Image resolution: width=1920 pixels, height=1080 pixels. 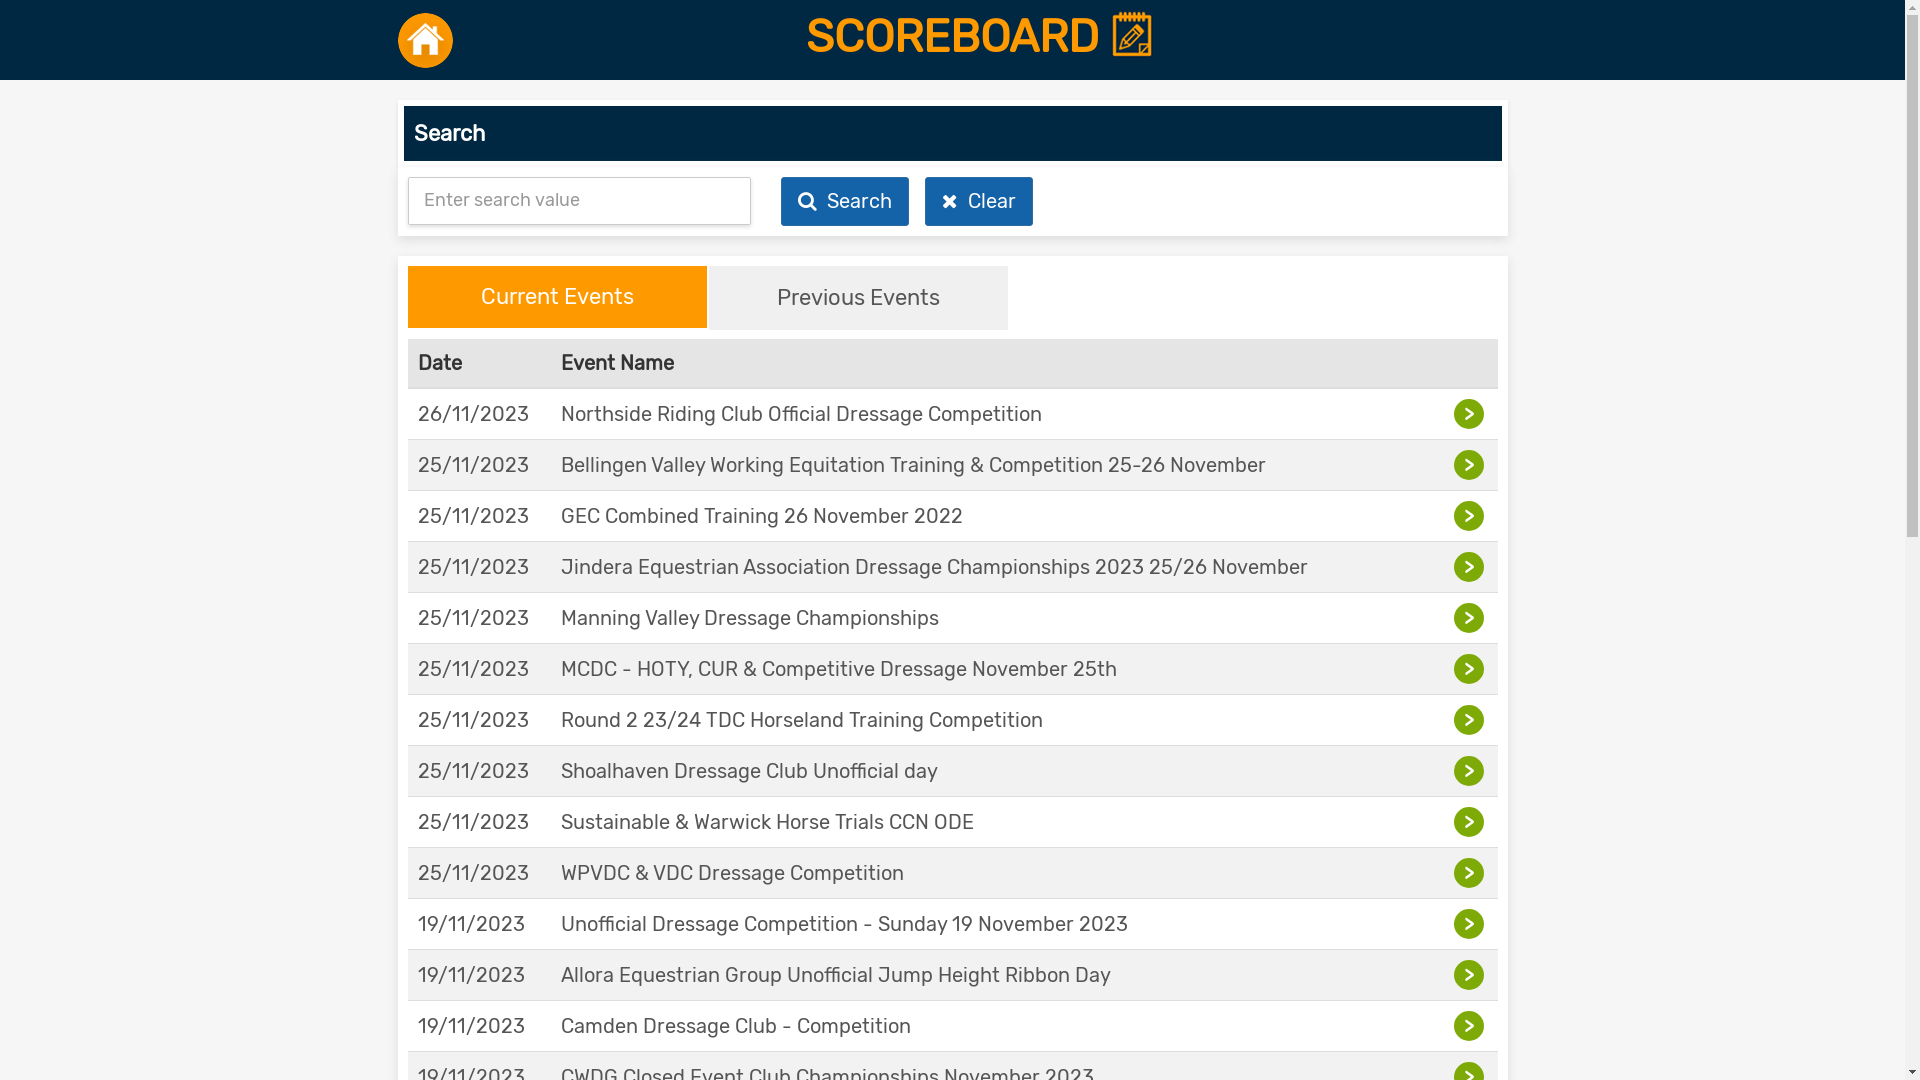 I want to click on >, so click(x=1471, y=720).